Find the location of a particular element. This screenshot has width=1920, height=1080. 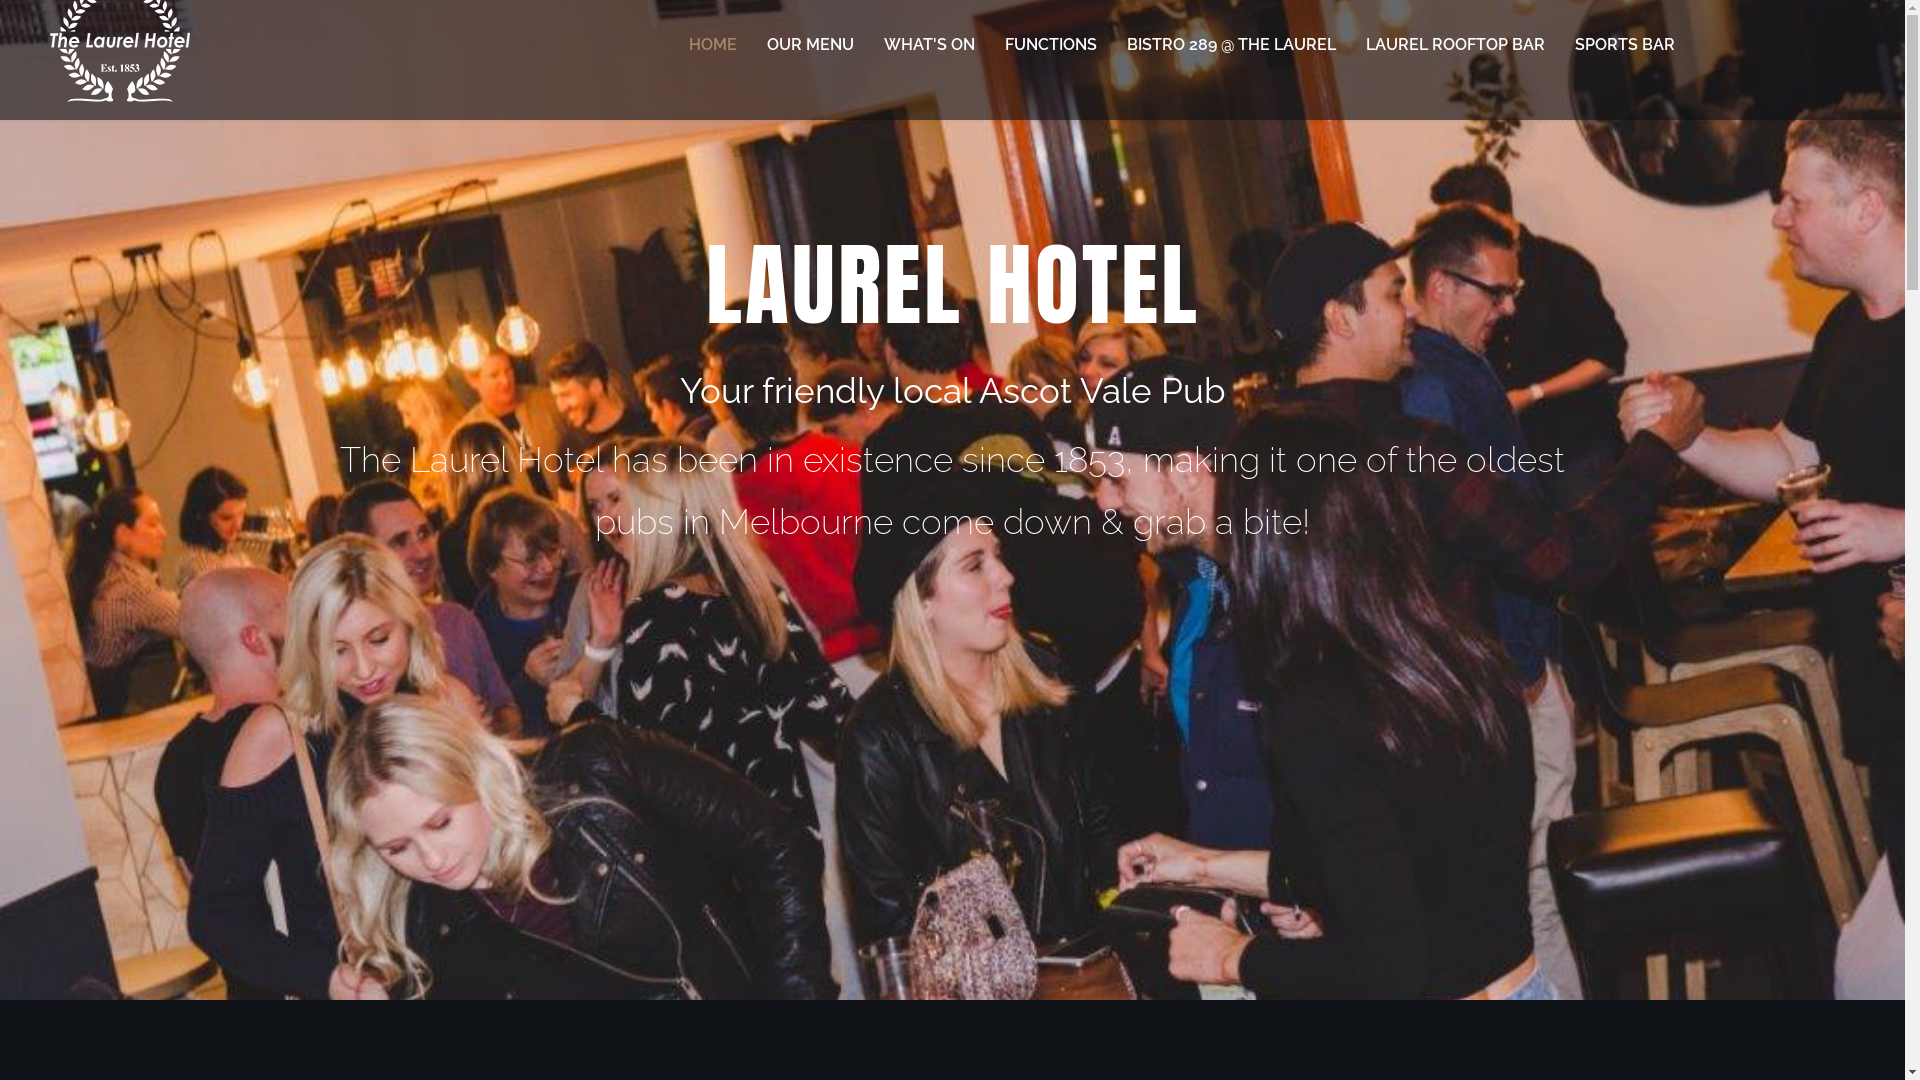

OUR MENU is located at coordinates (810, 45).